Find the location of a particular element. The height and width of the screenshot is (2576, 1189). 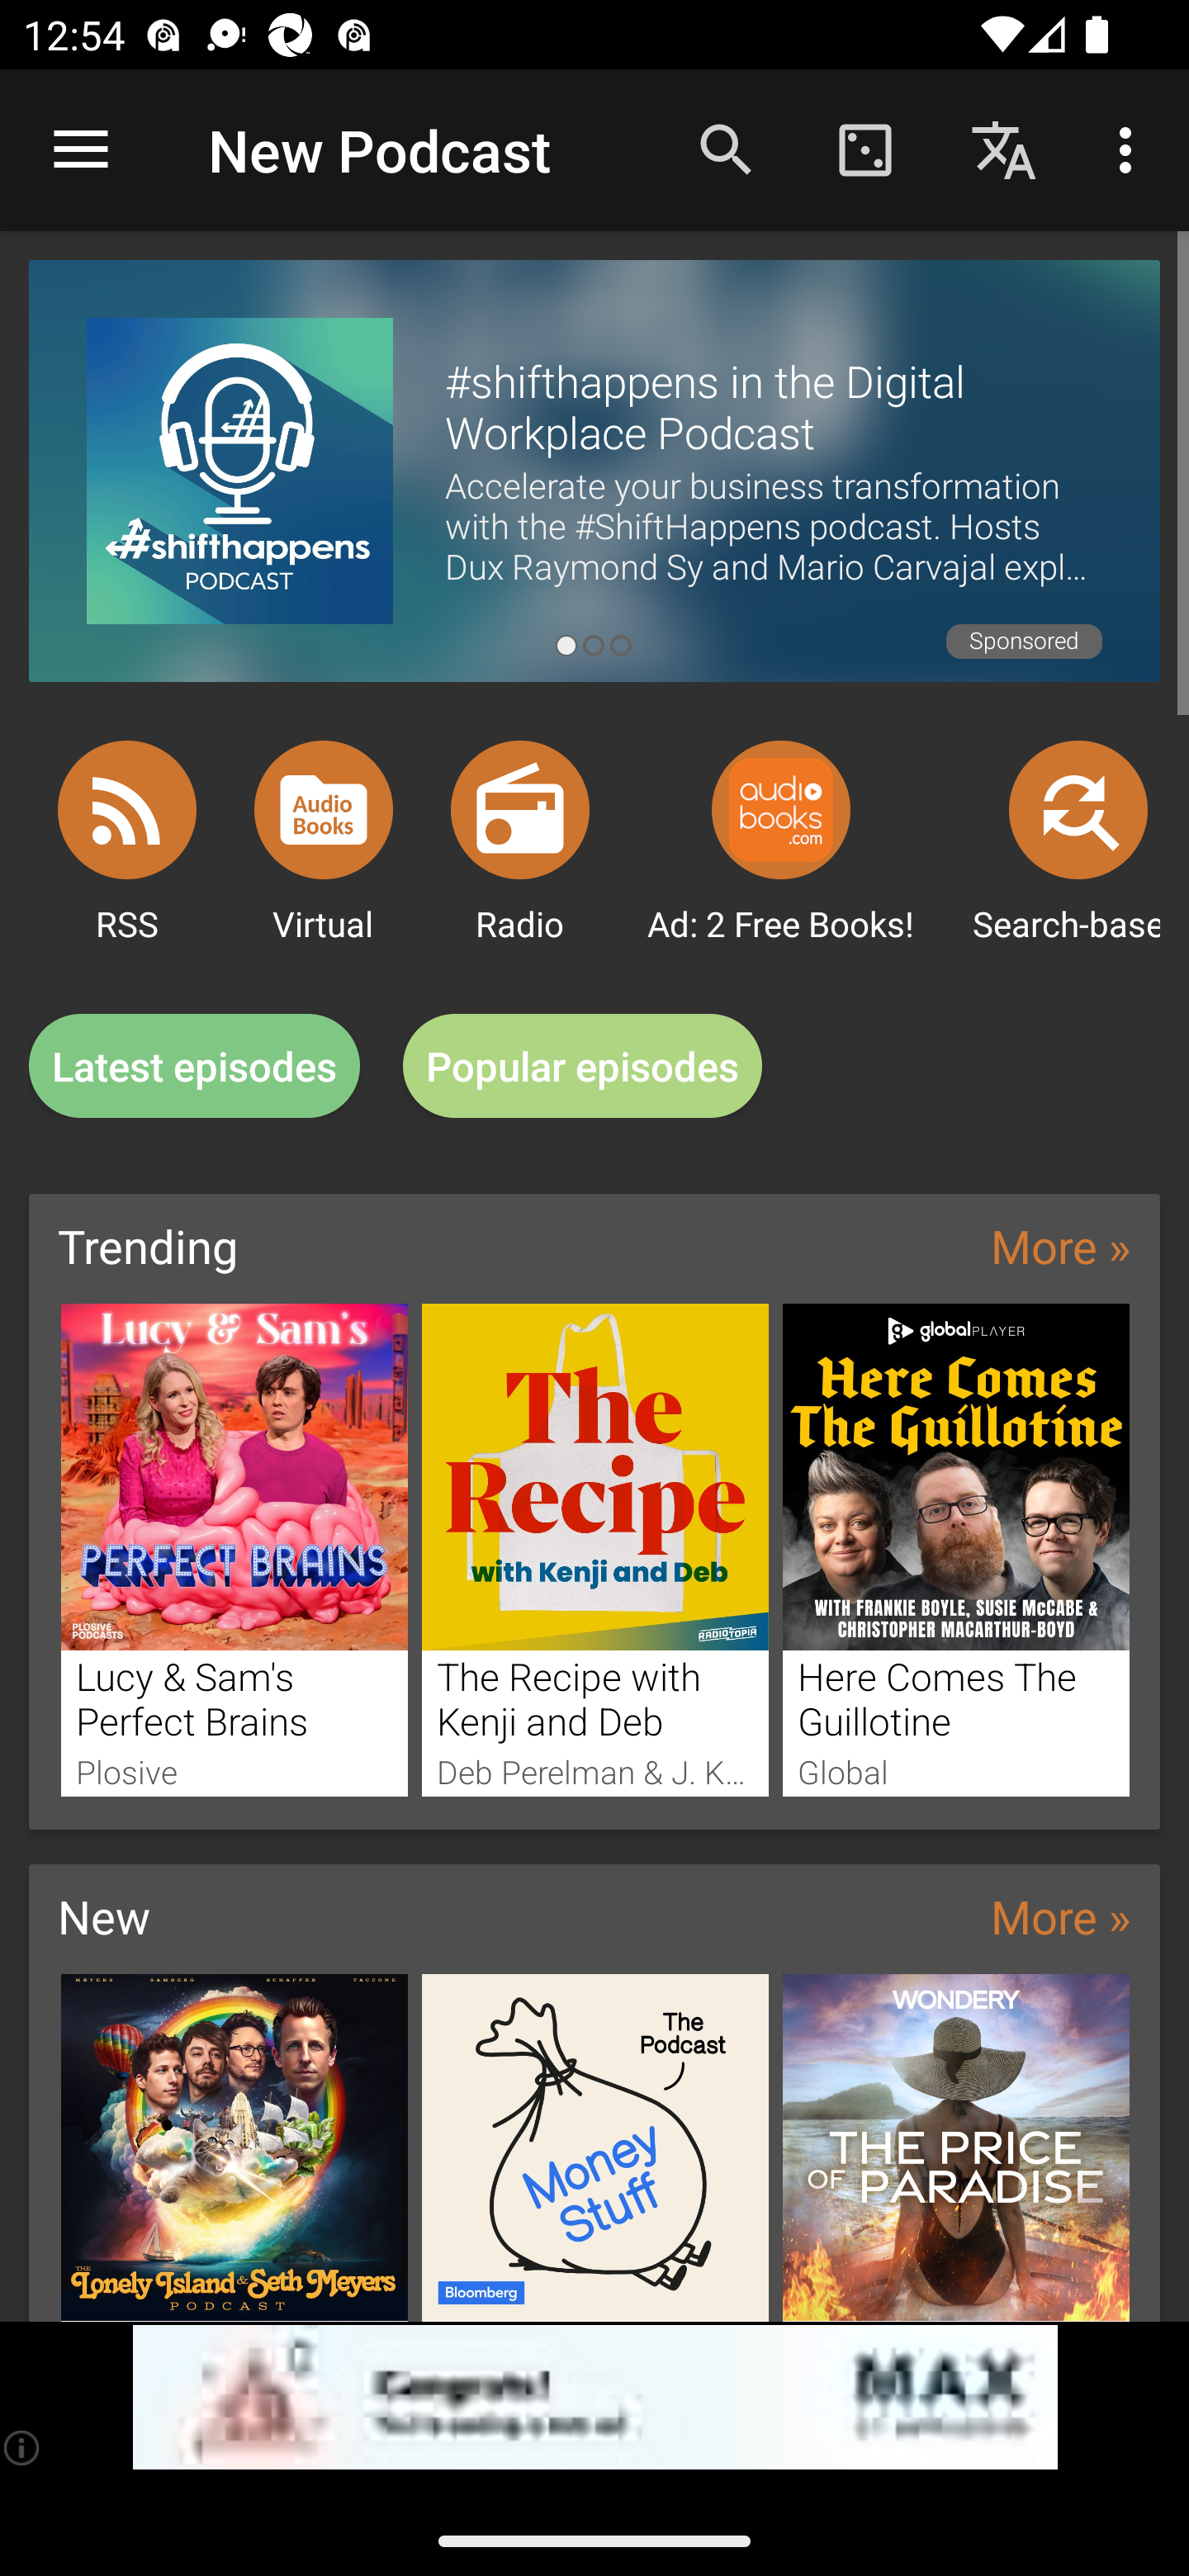

The Price of Paradise is located at coordinates (956, 2147).